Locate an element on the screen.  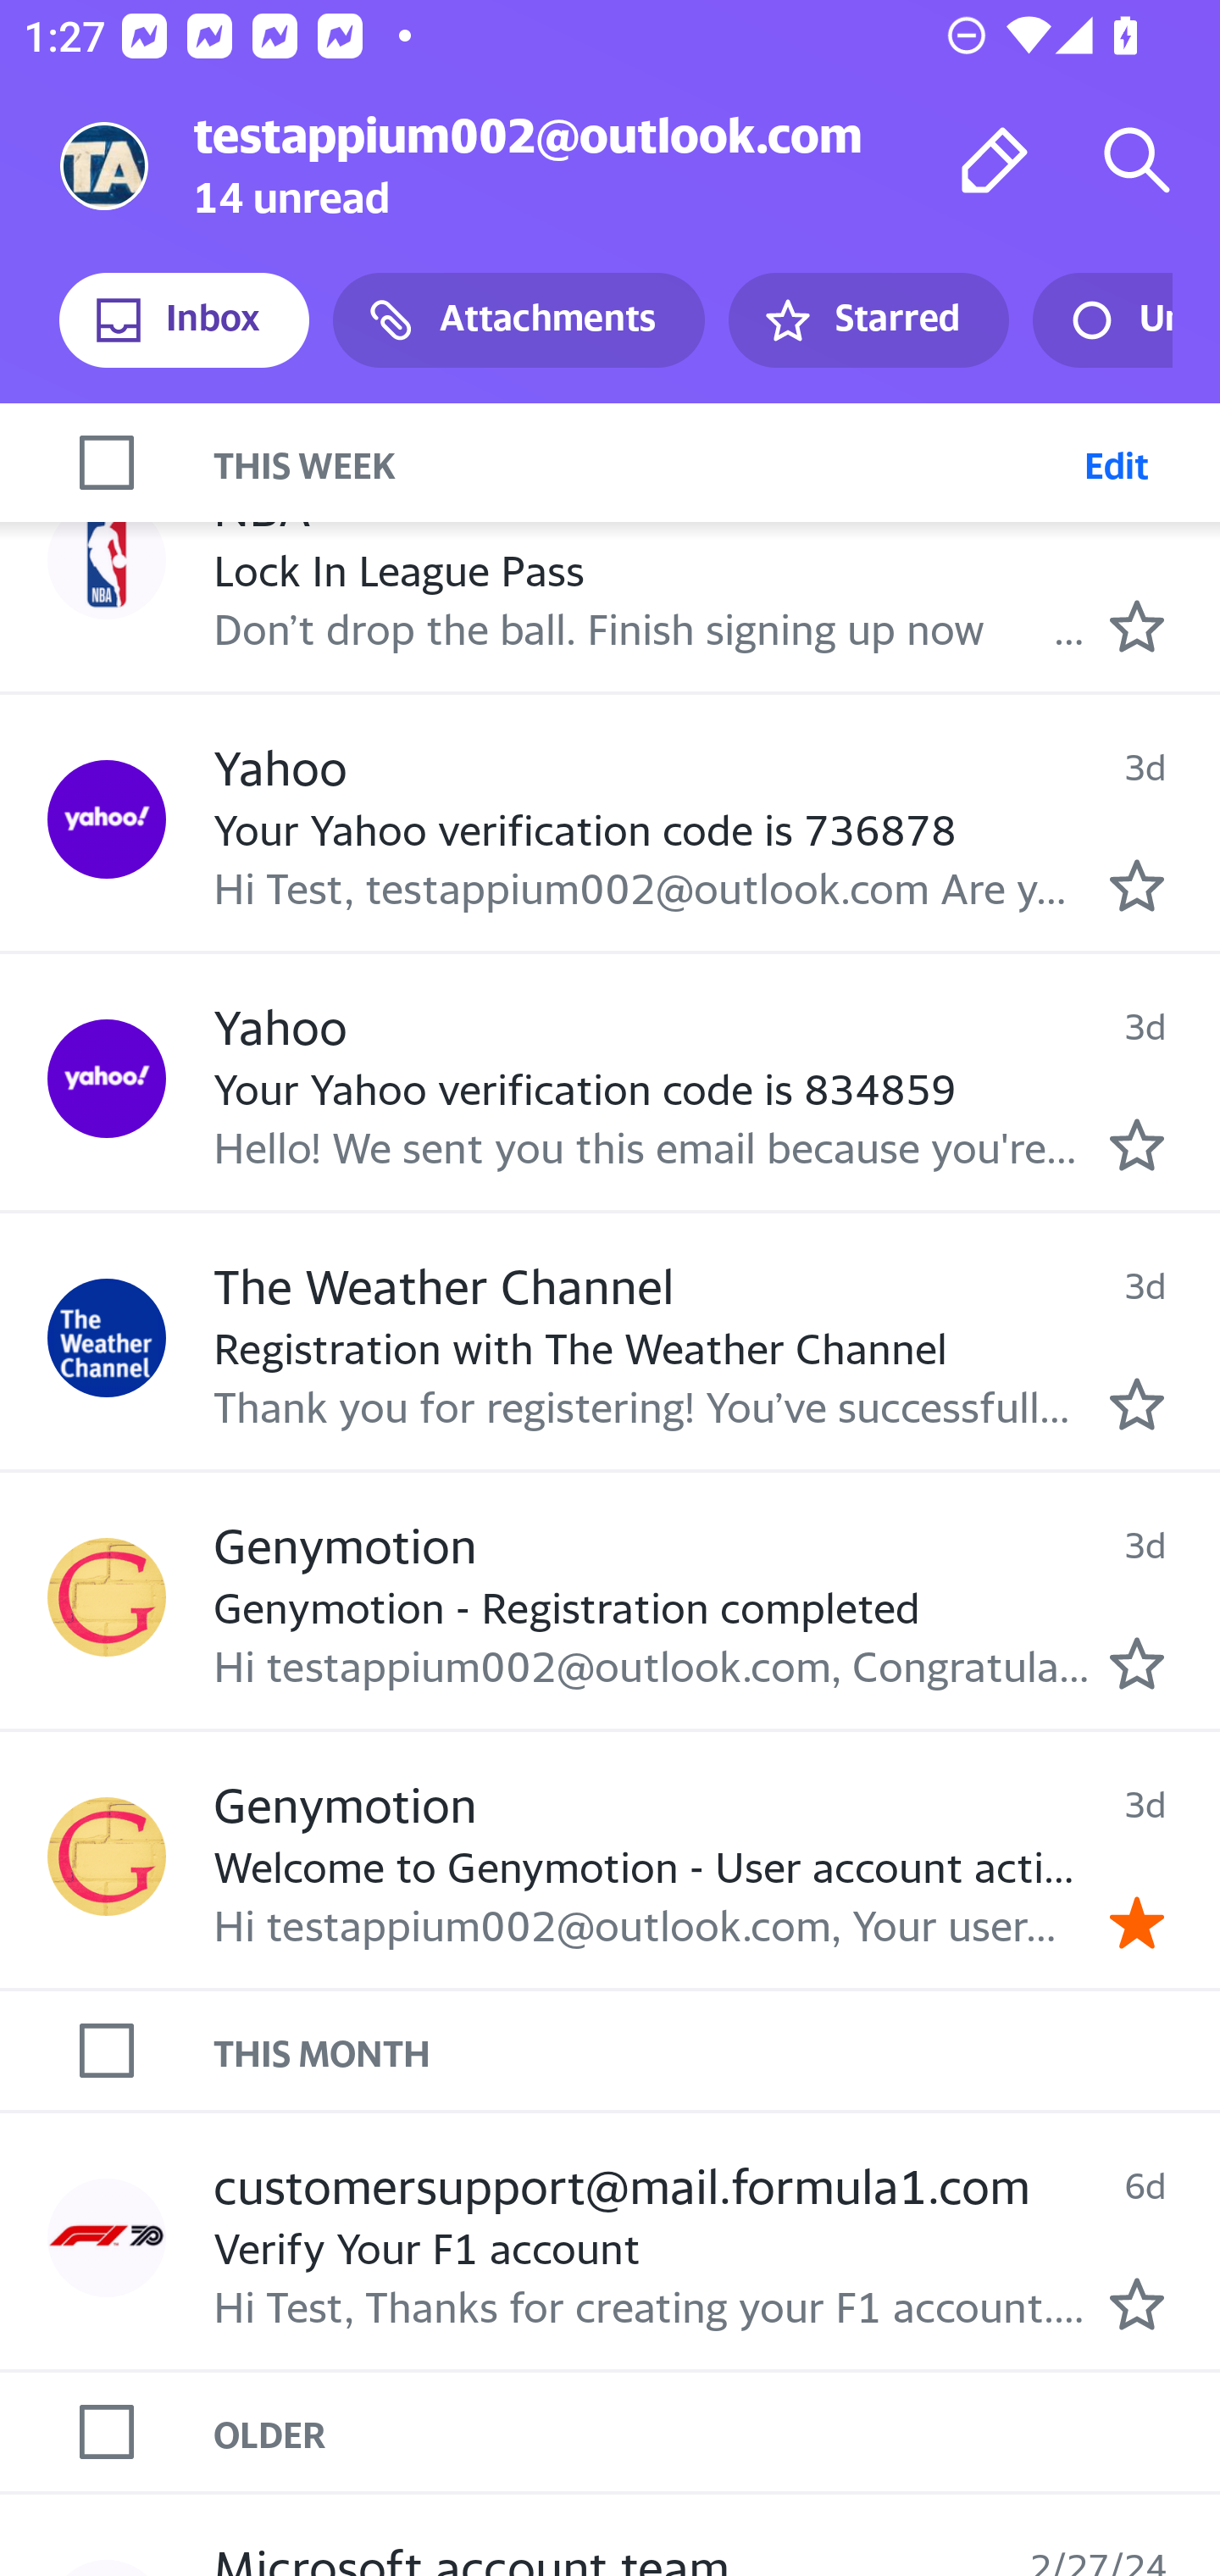
Mark as starred. is located at coordinates (1137, 1145).